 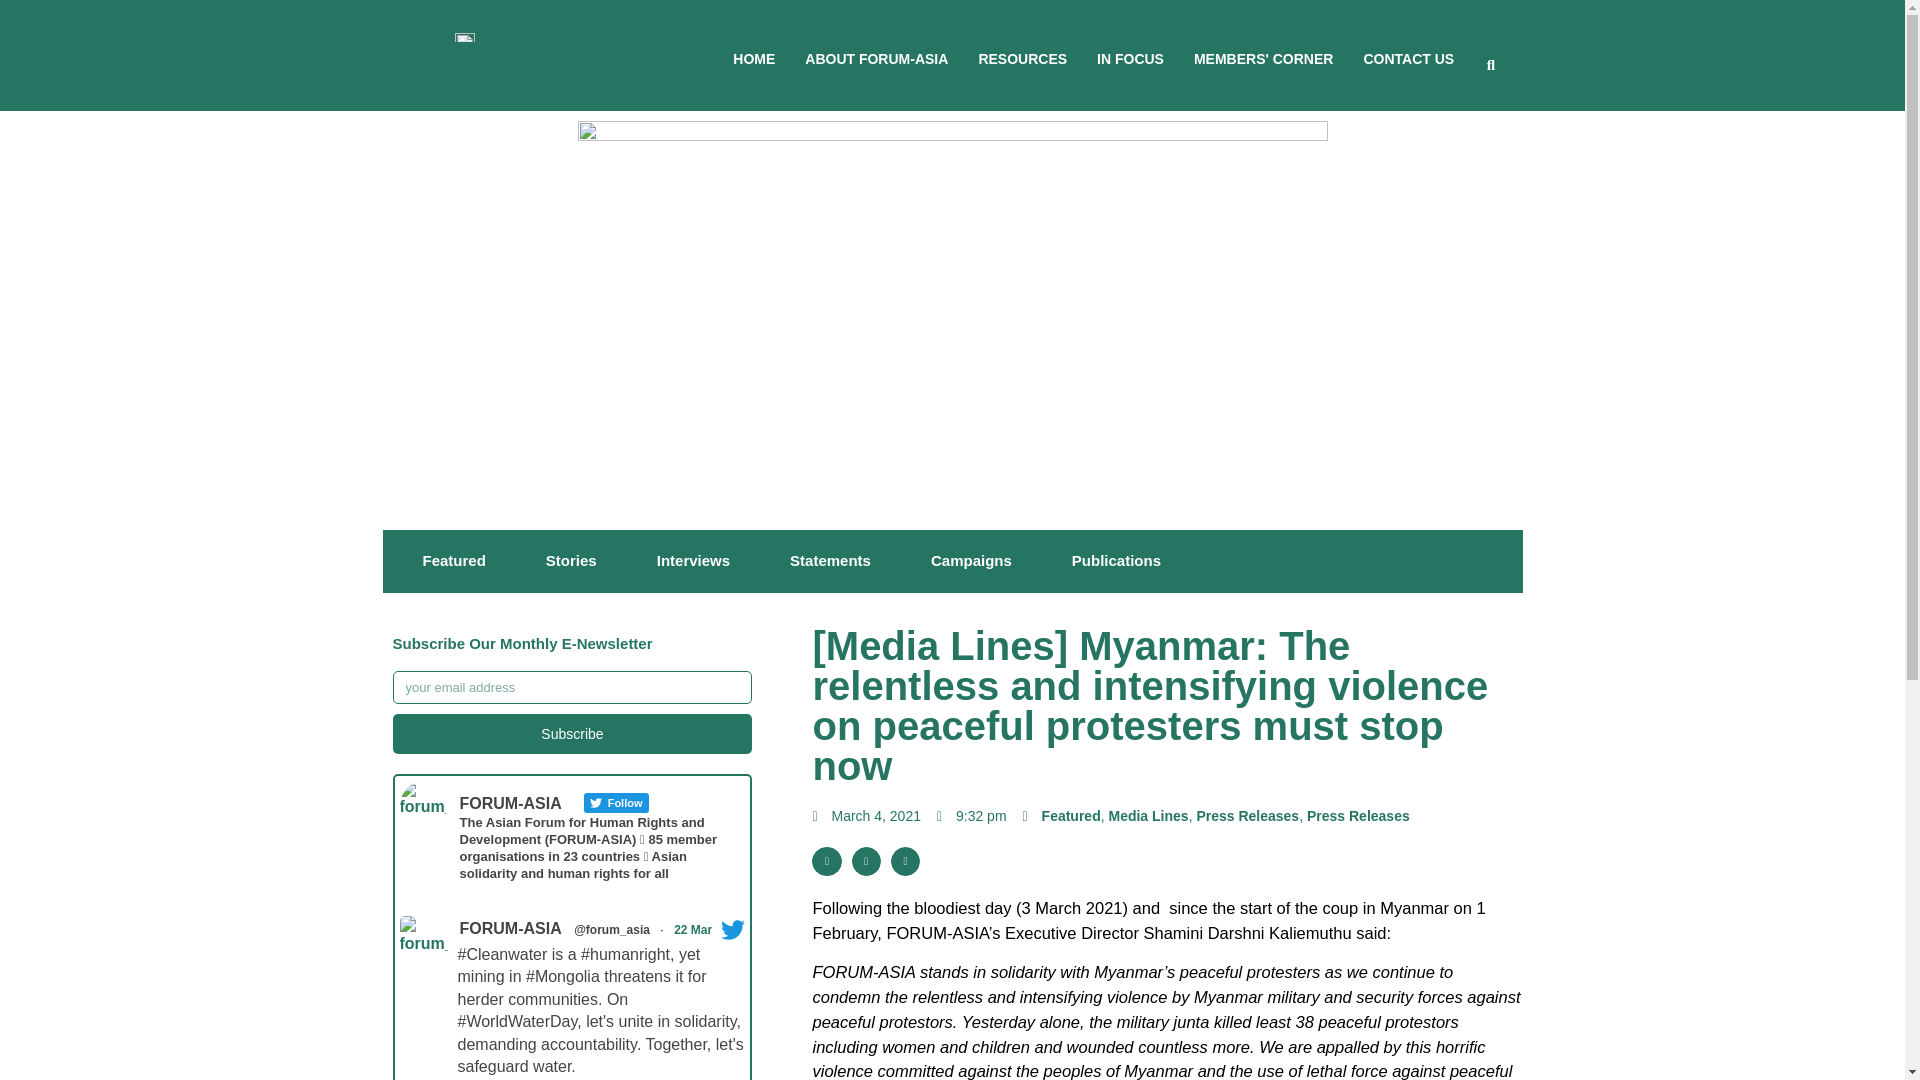 What do you see at coordinates (754, 58) in the screenshot?
I see `HOME` at bounding box center [754, 58].